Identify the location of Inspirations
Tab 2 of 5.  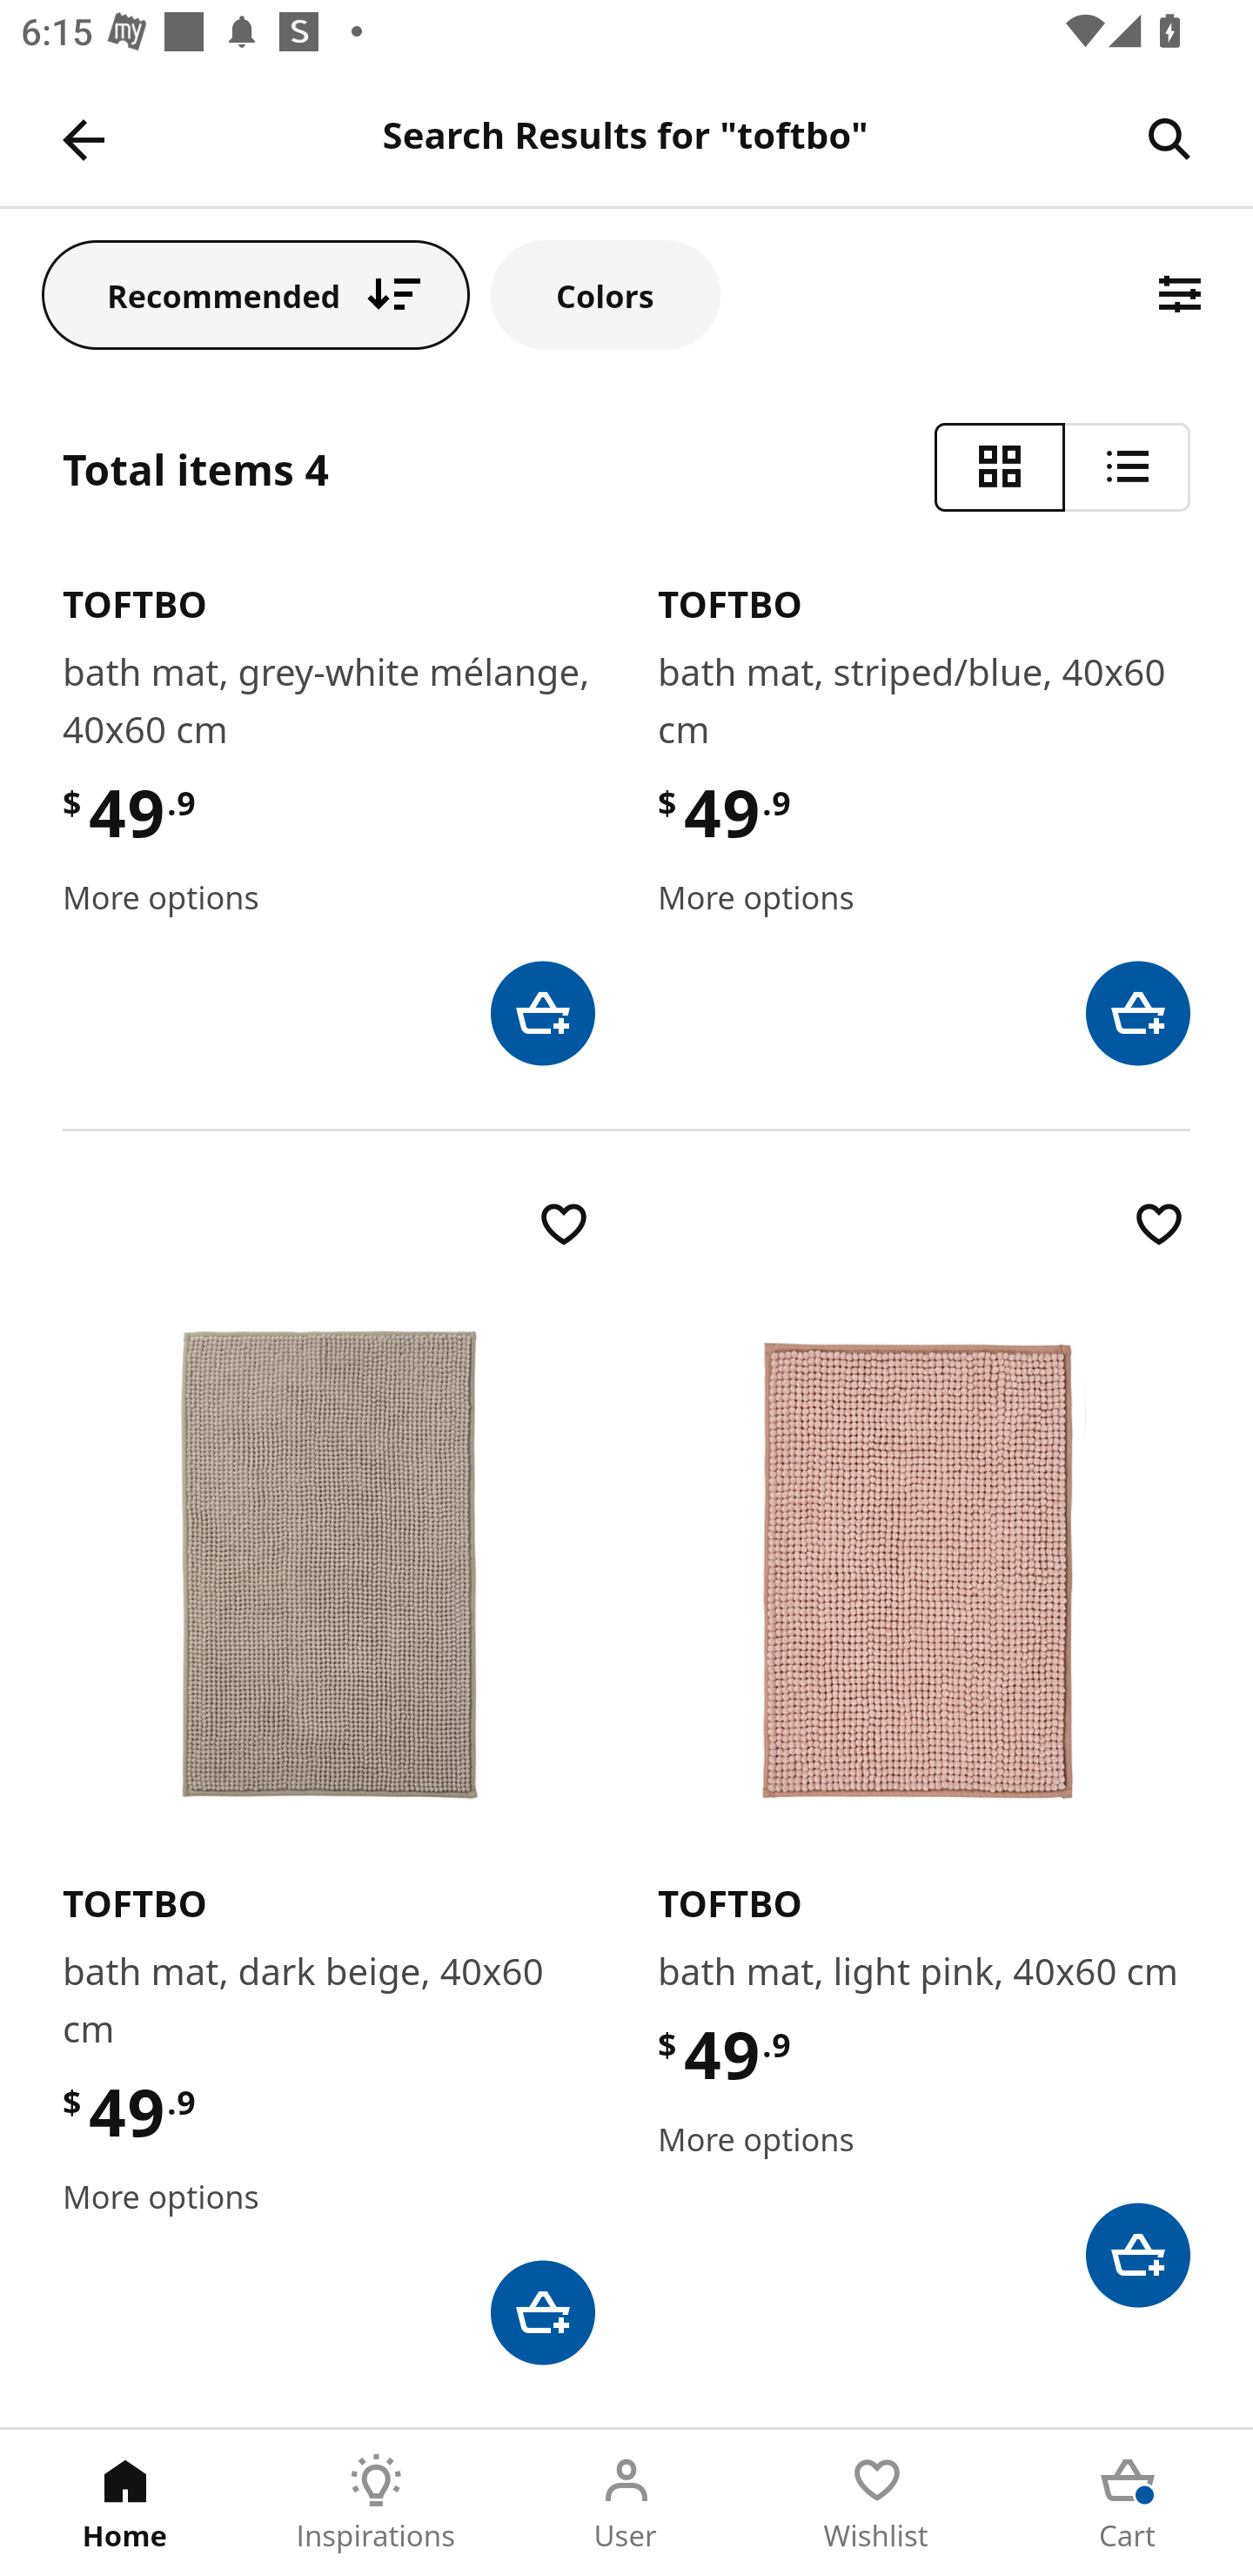
(376, 2503).